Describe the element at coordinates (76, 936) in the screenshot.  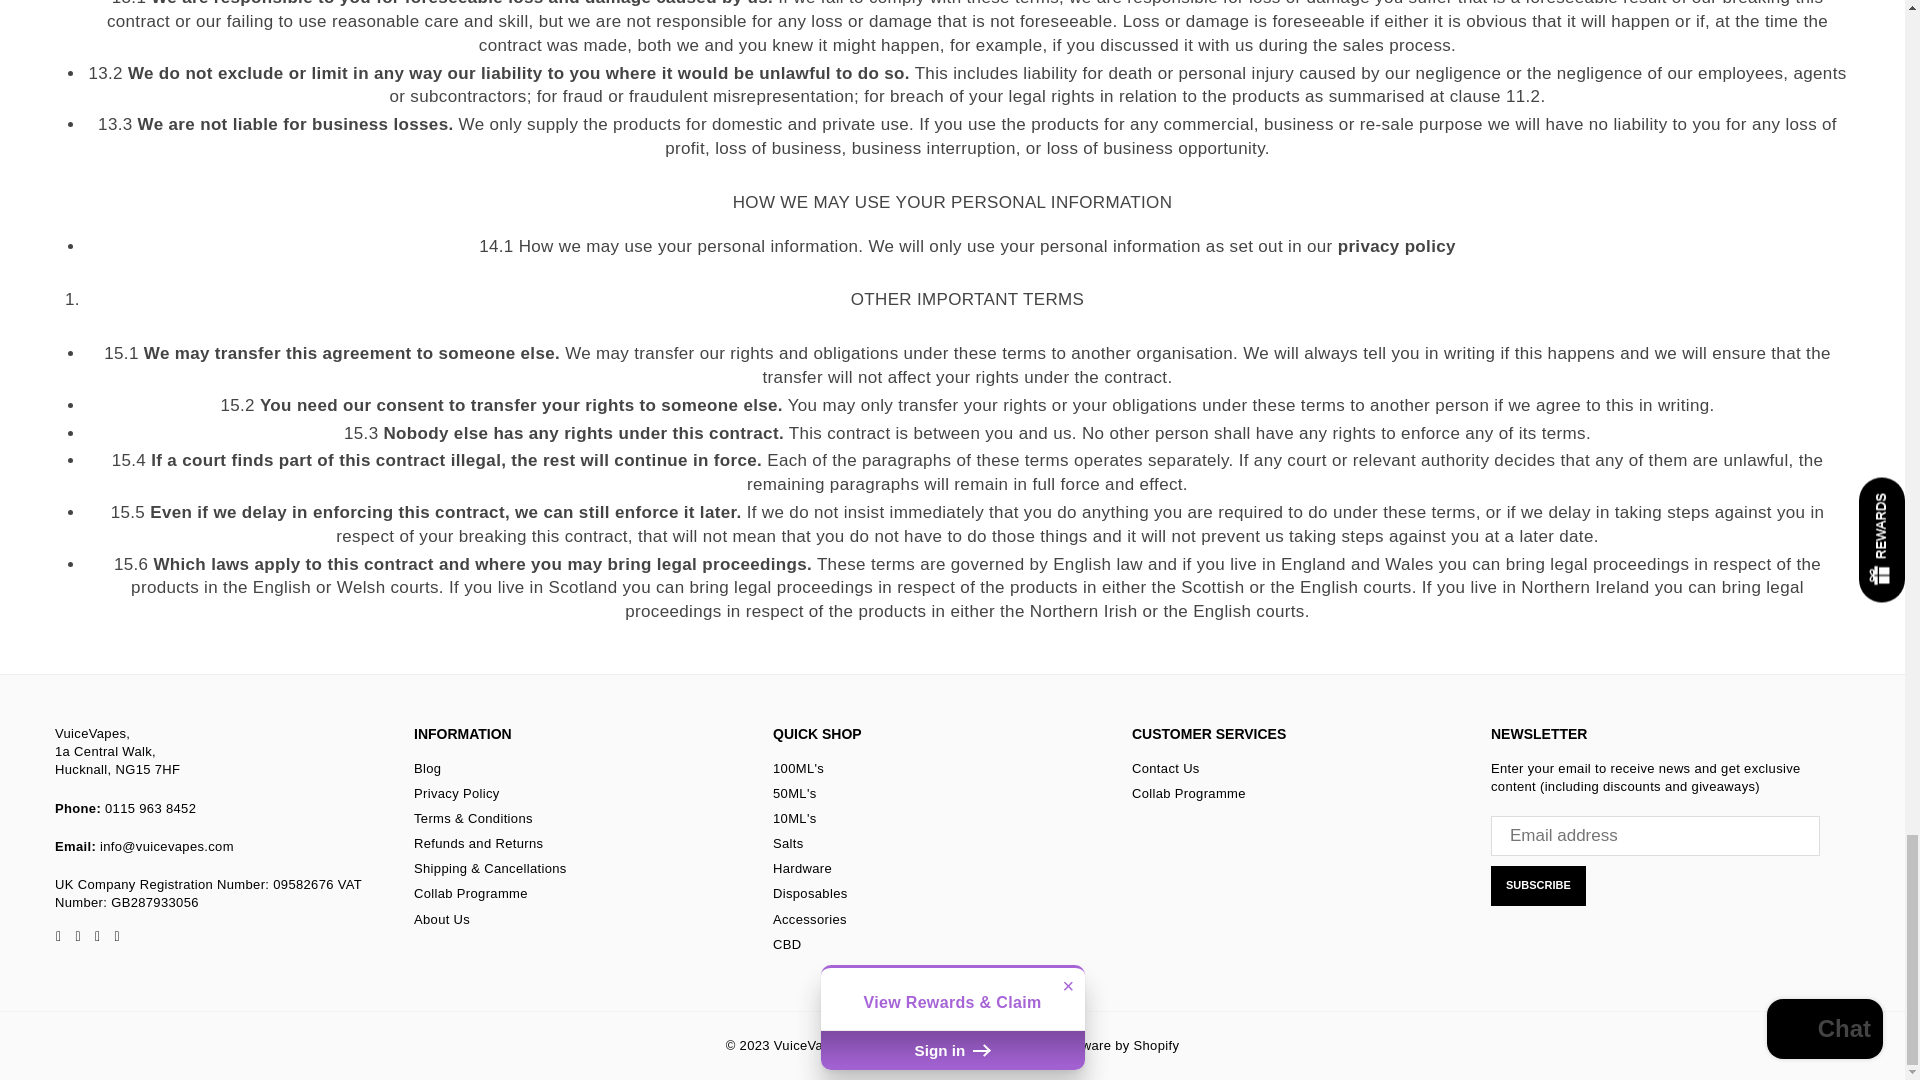
I see `VuiceVapes on Twitter` at that location.